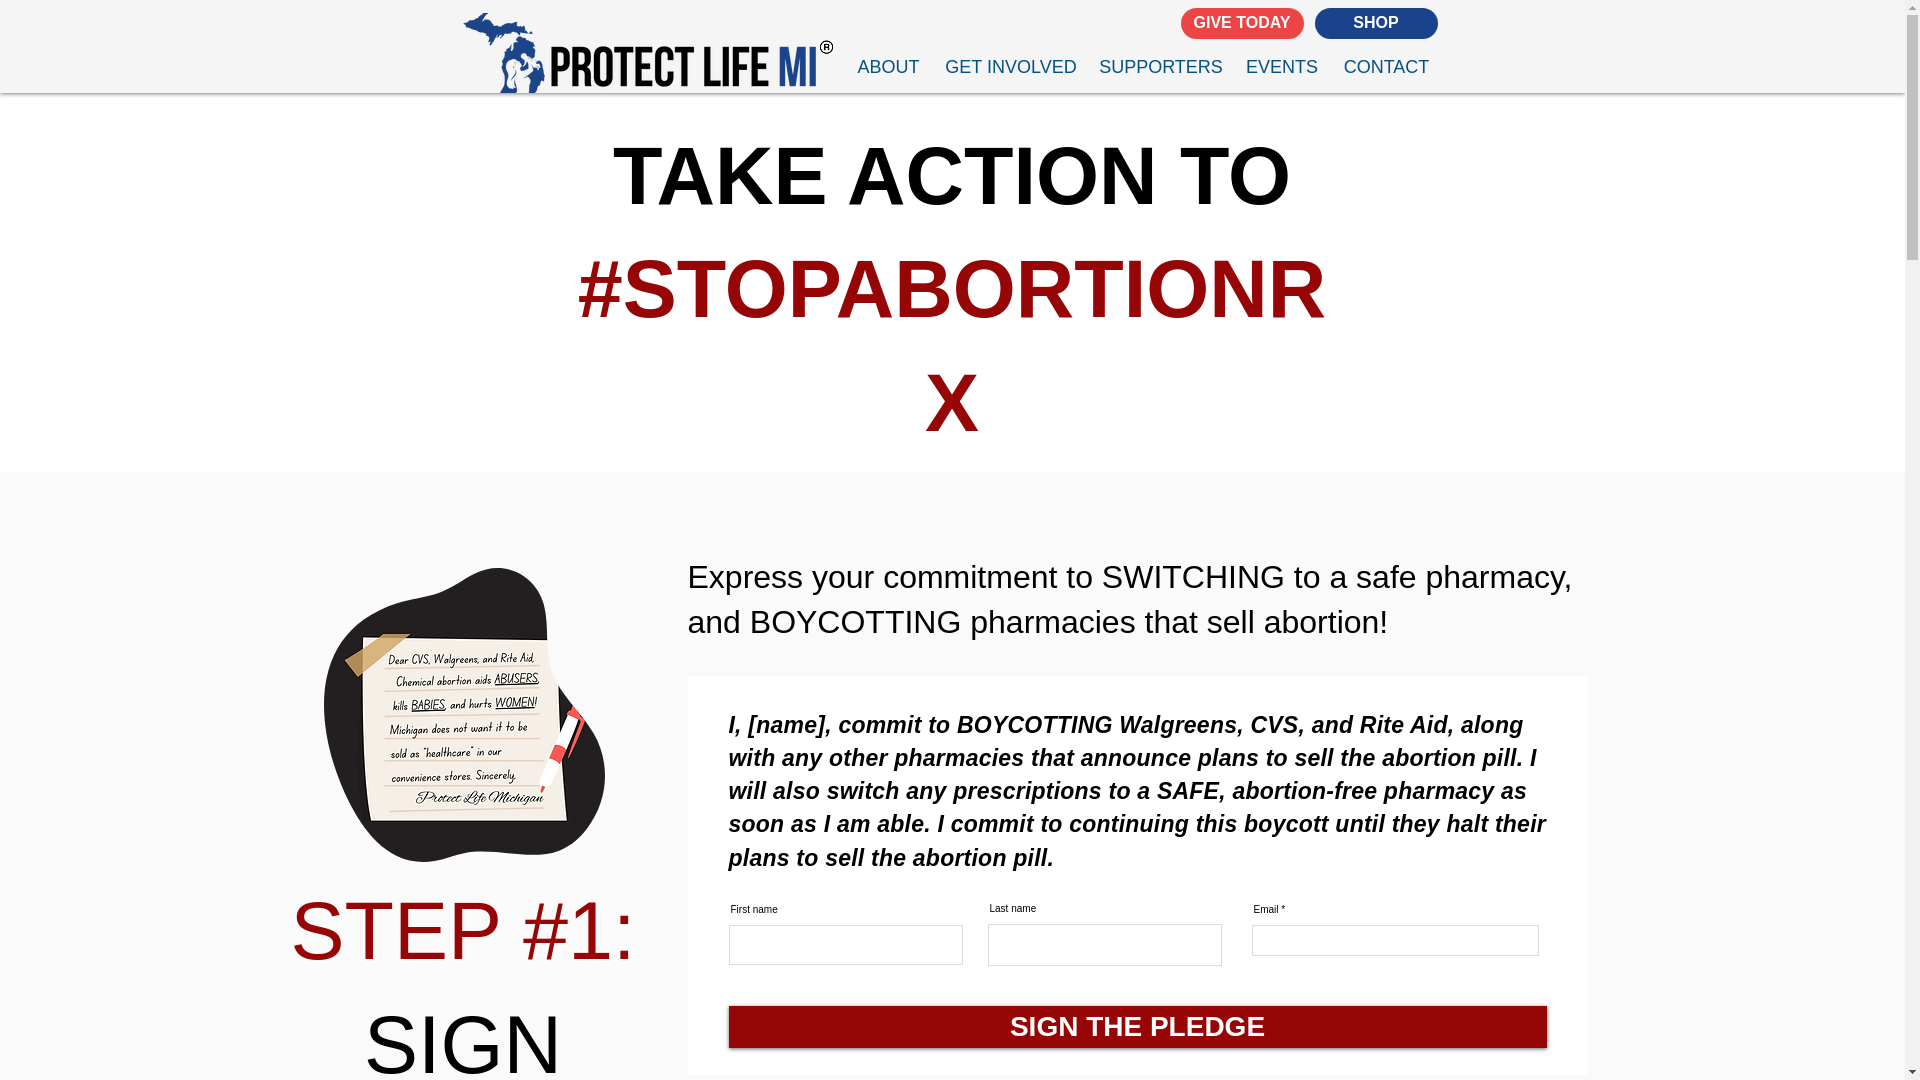 The width and height of the screenshot is (1920, 1080). What do you see at coordinates (888, 66) in the screenshot?
I see `ABOUT` at bounding box center [888, 66].